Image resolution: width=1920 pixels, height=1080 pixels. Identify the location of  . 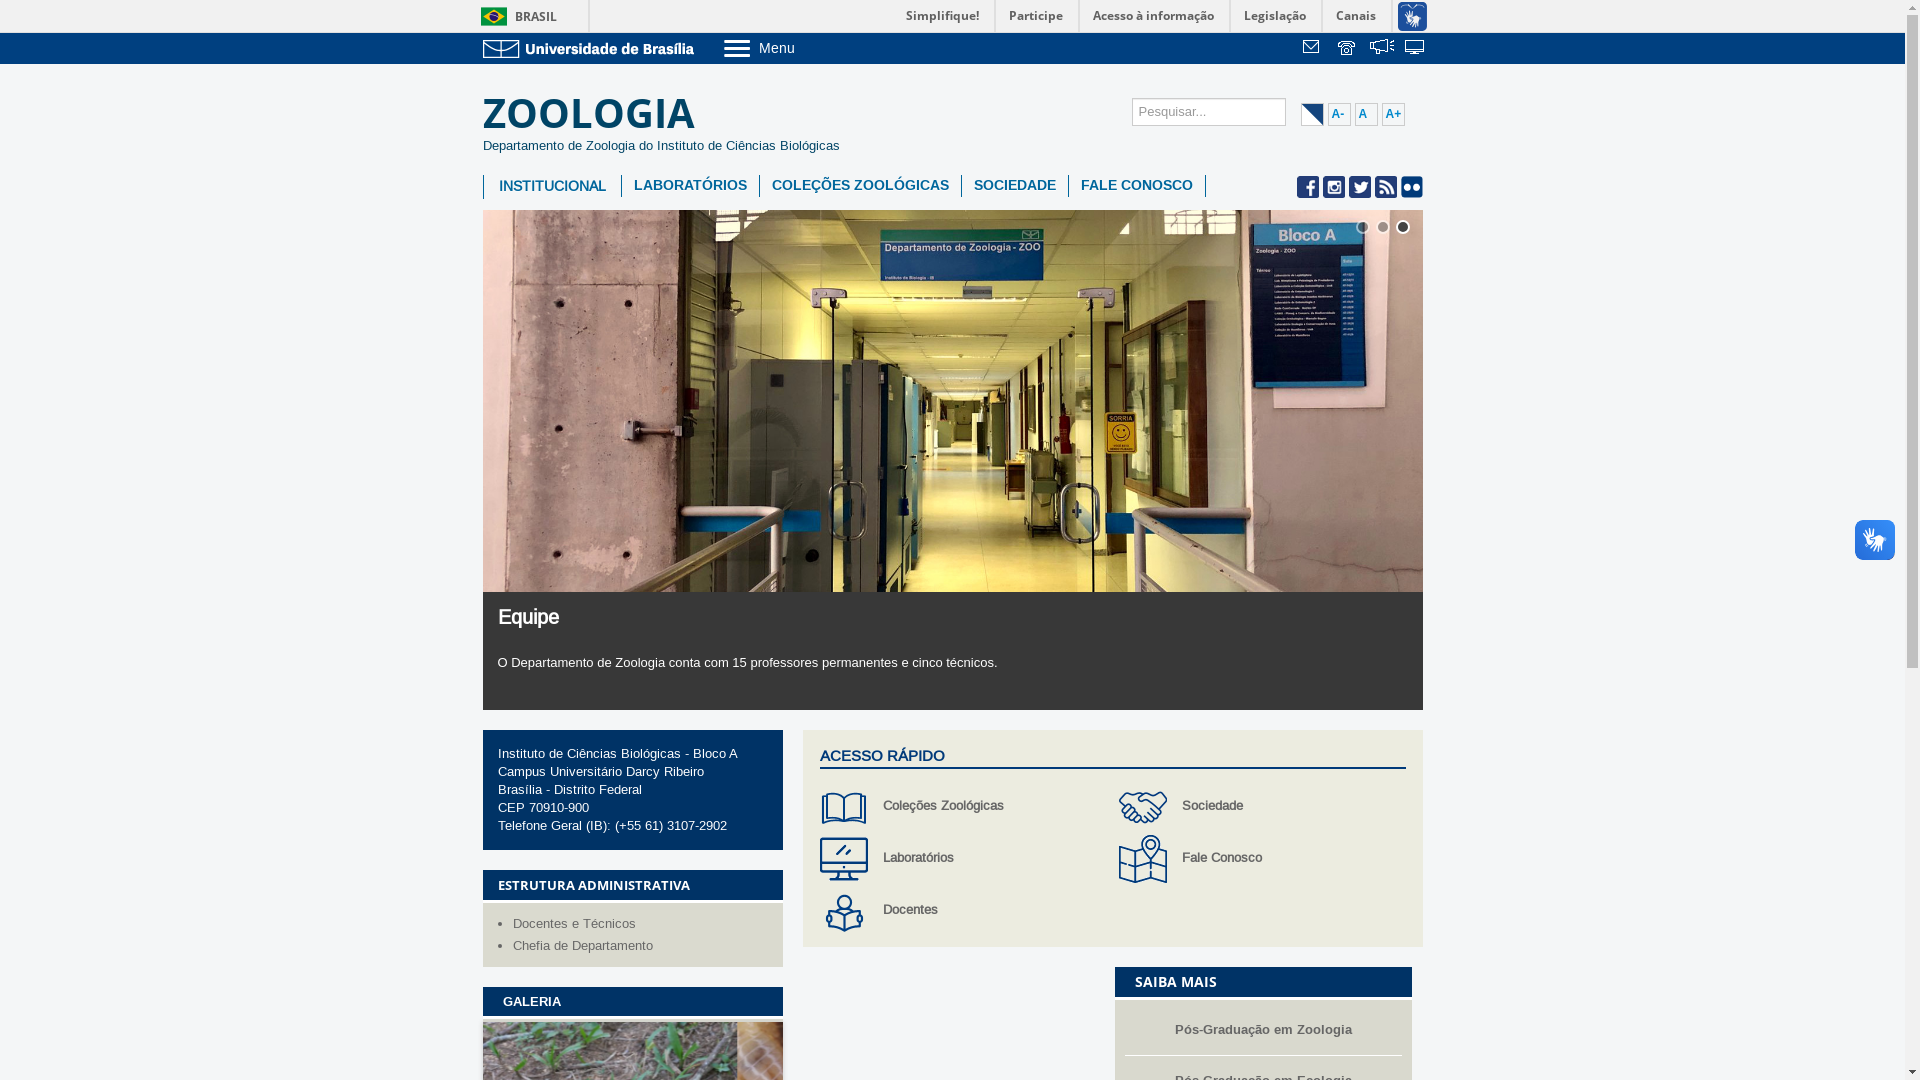
(1382, 49).